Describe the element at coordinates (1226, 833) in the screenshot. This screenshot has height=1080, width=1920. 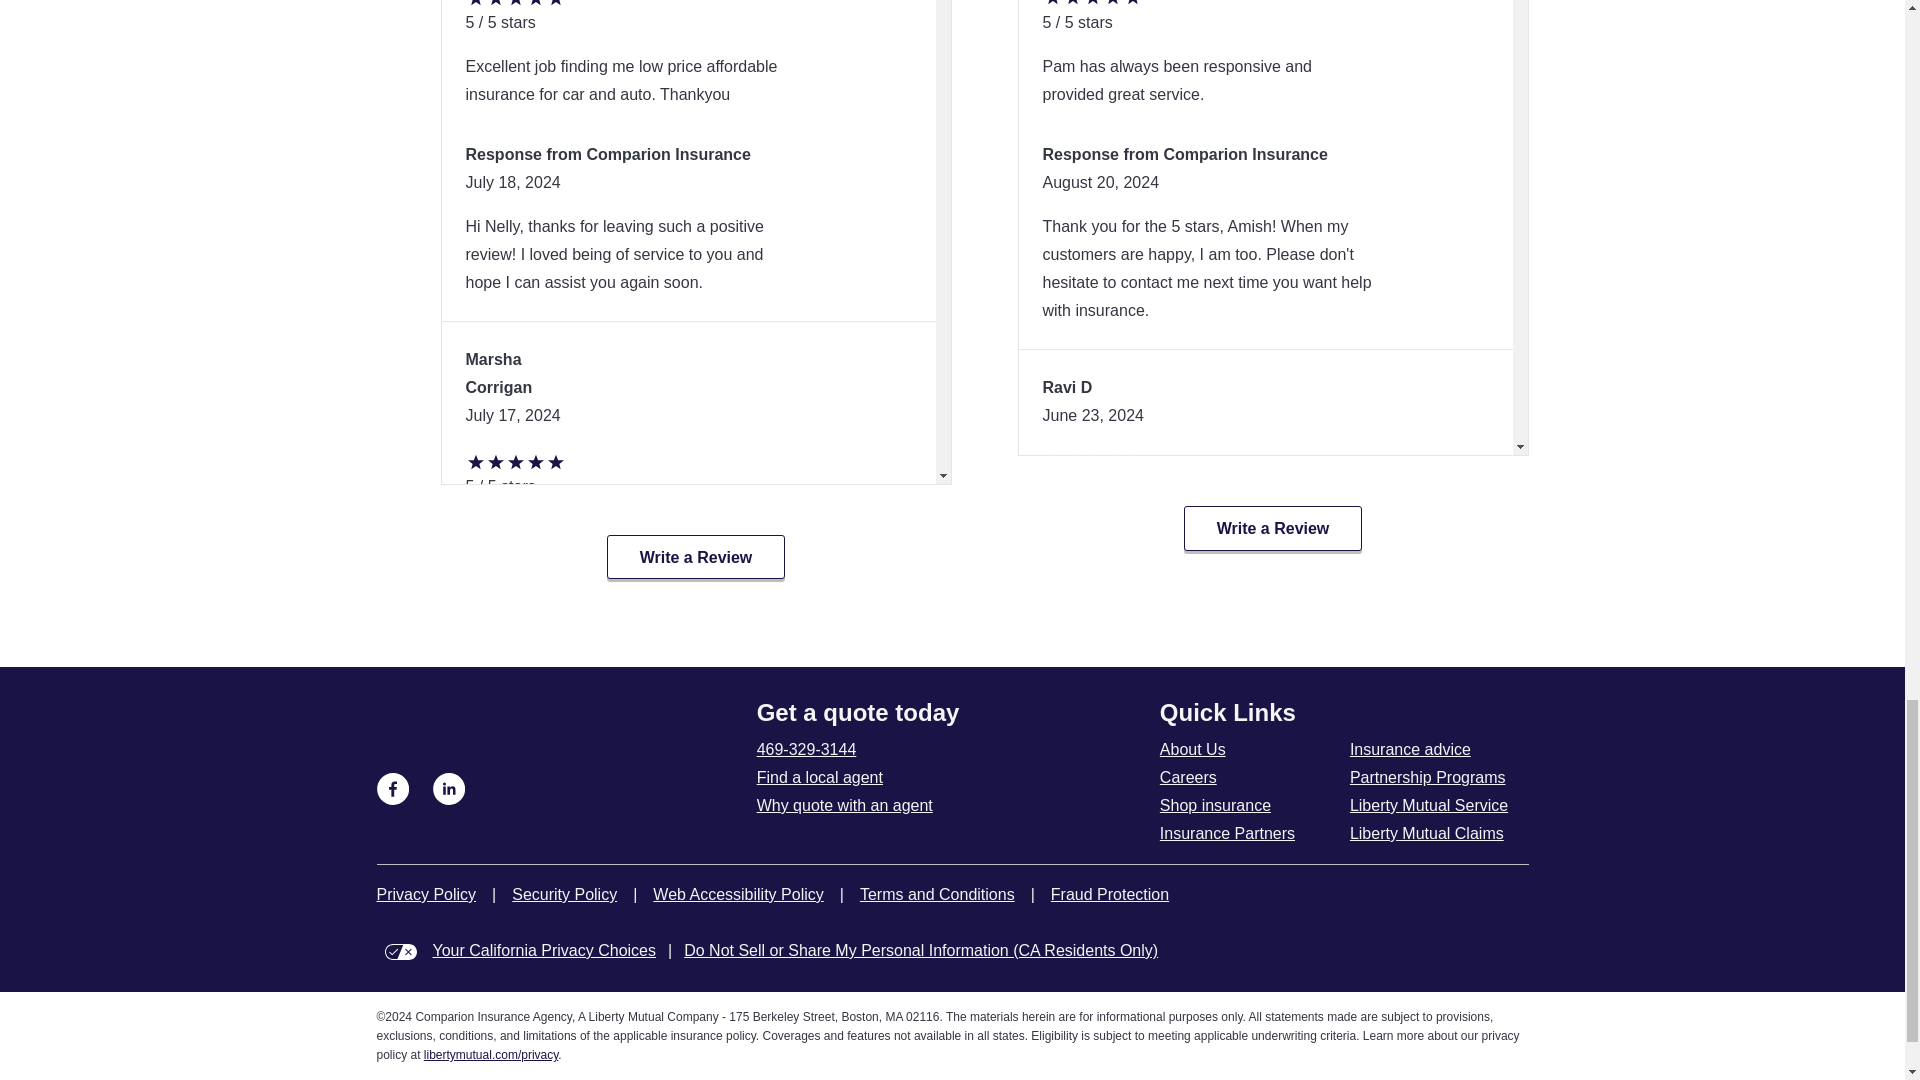
I see `Insurance Partners` at that location.